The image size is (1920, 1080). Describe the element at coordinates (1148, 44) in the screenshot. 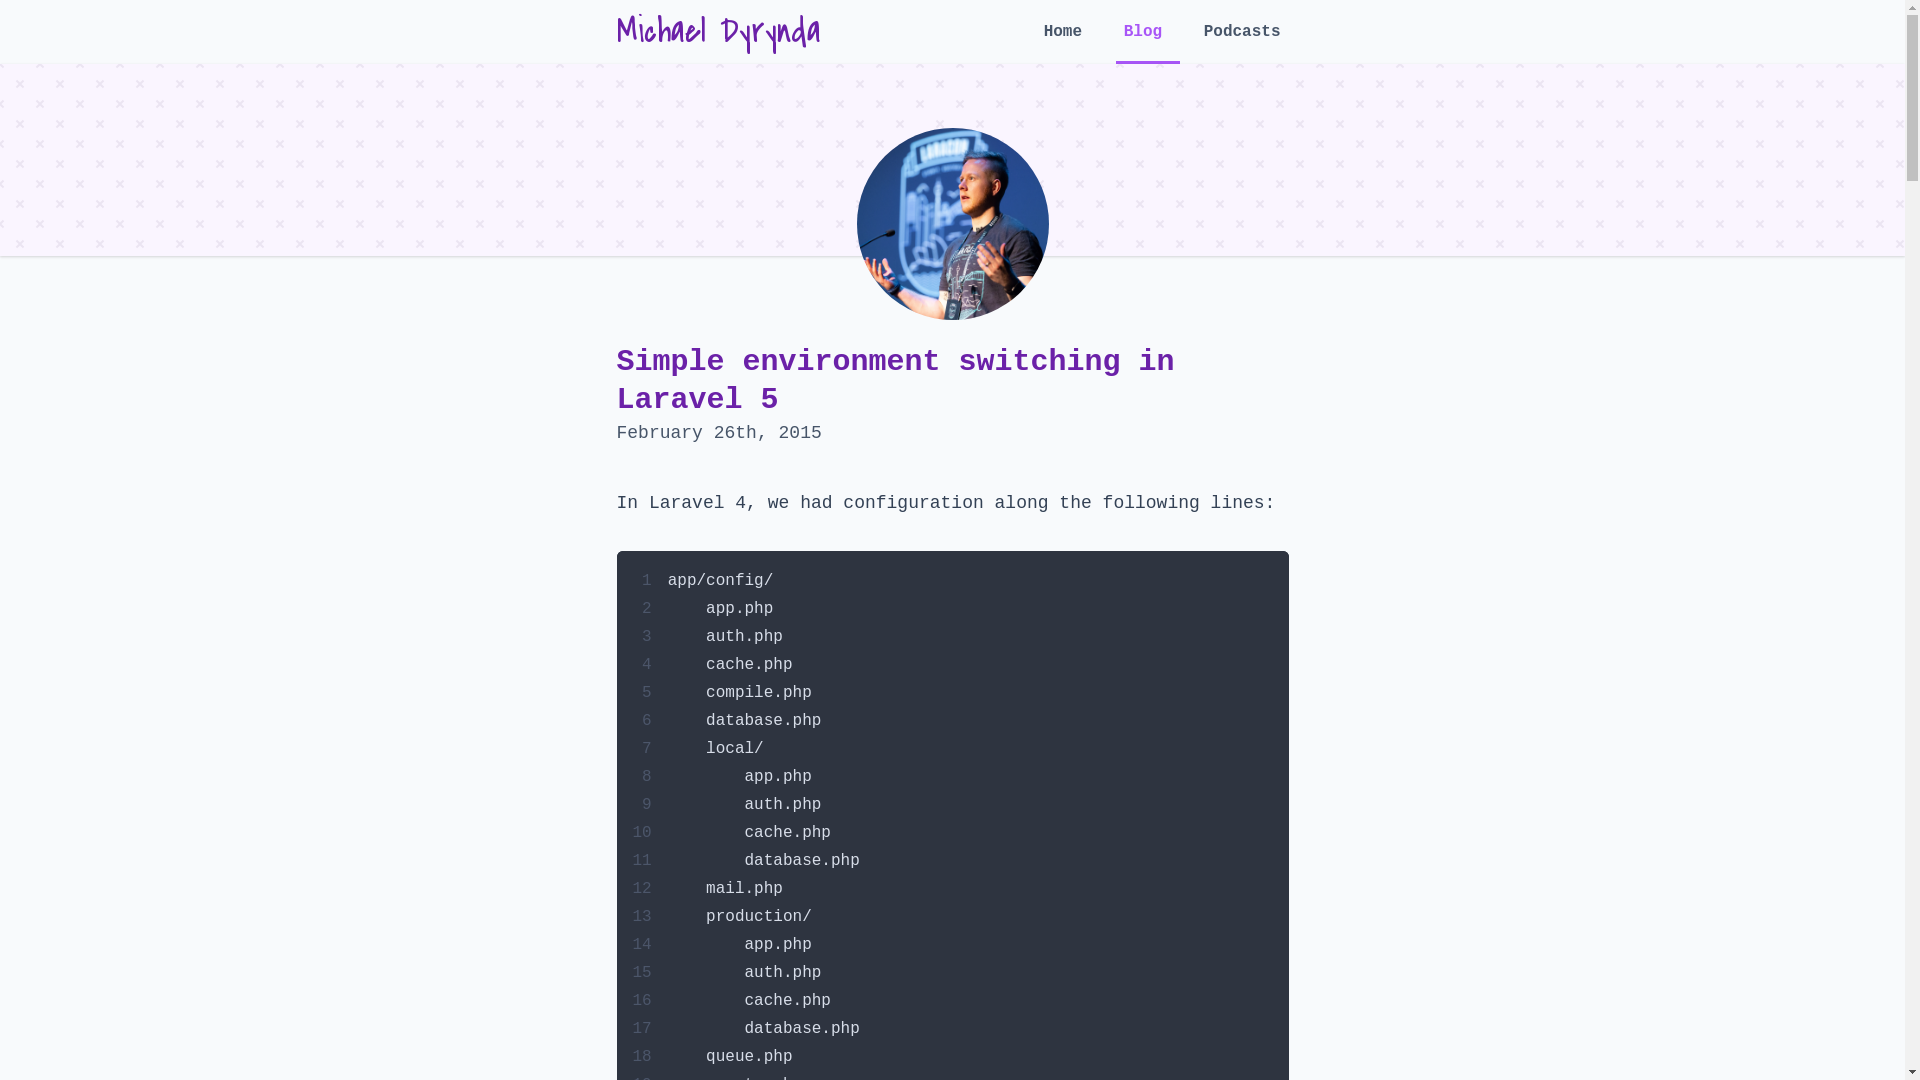

I see `Blog` at that location.